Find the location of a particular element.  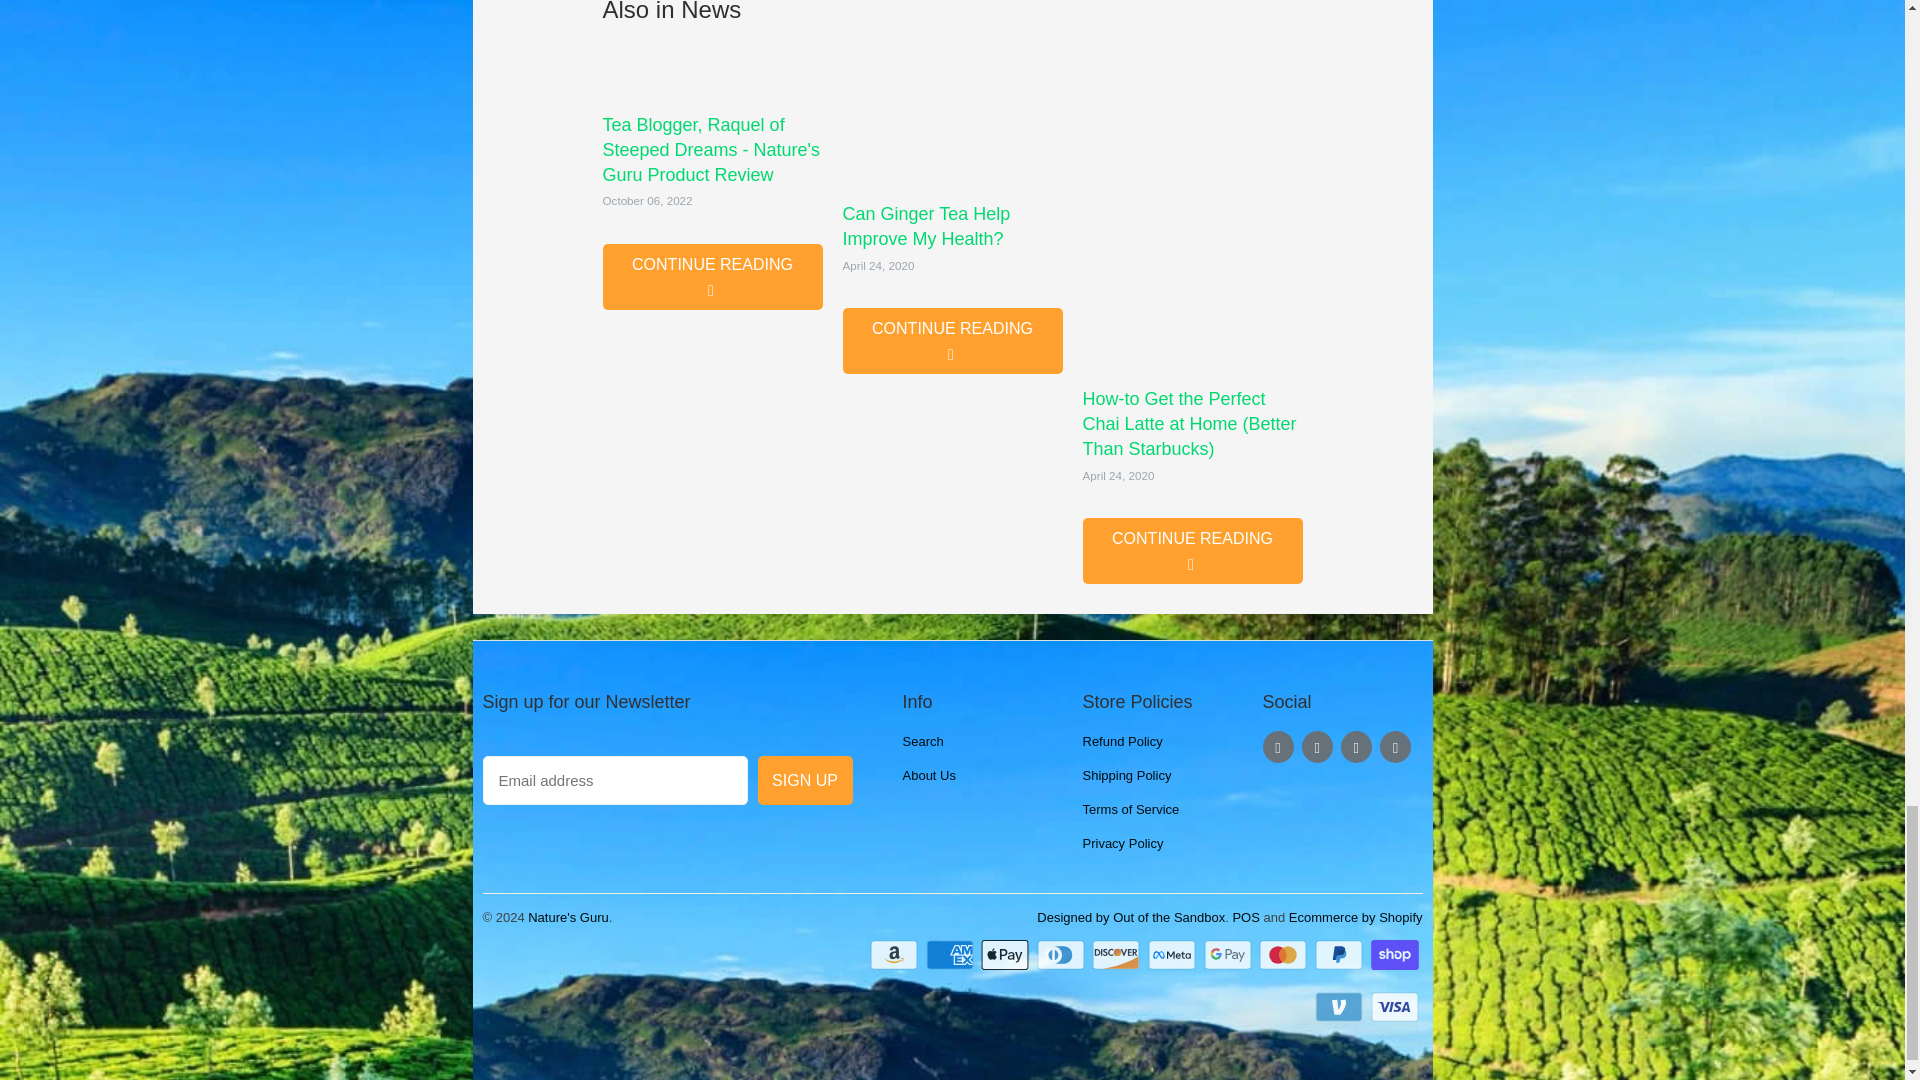

American Express is located at coordinates (951, 954).